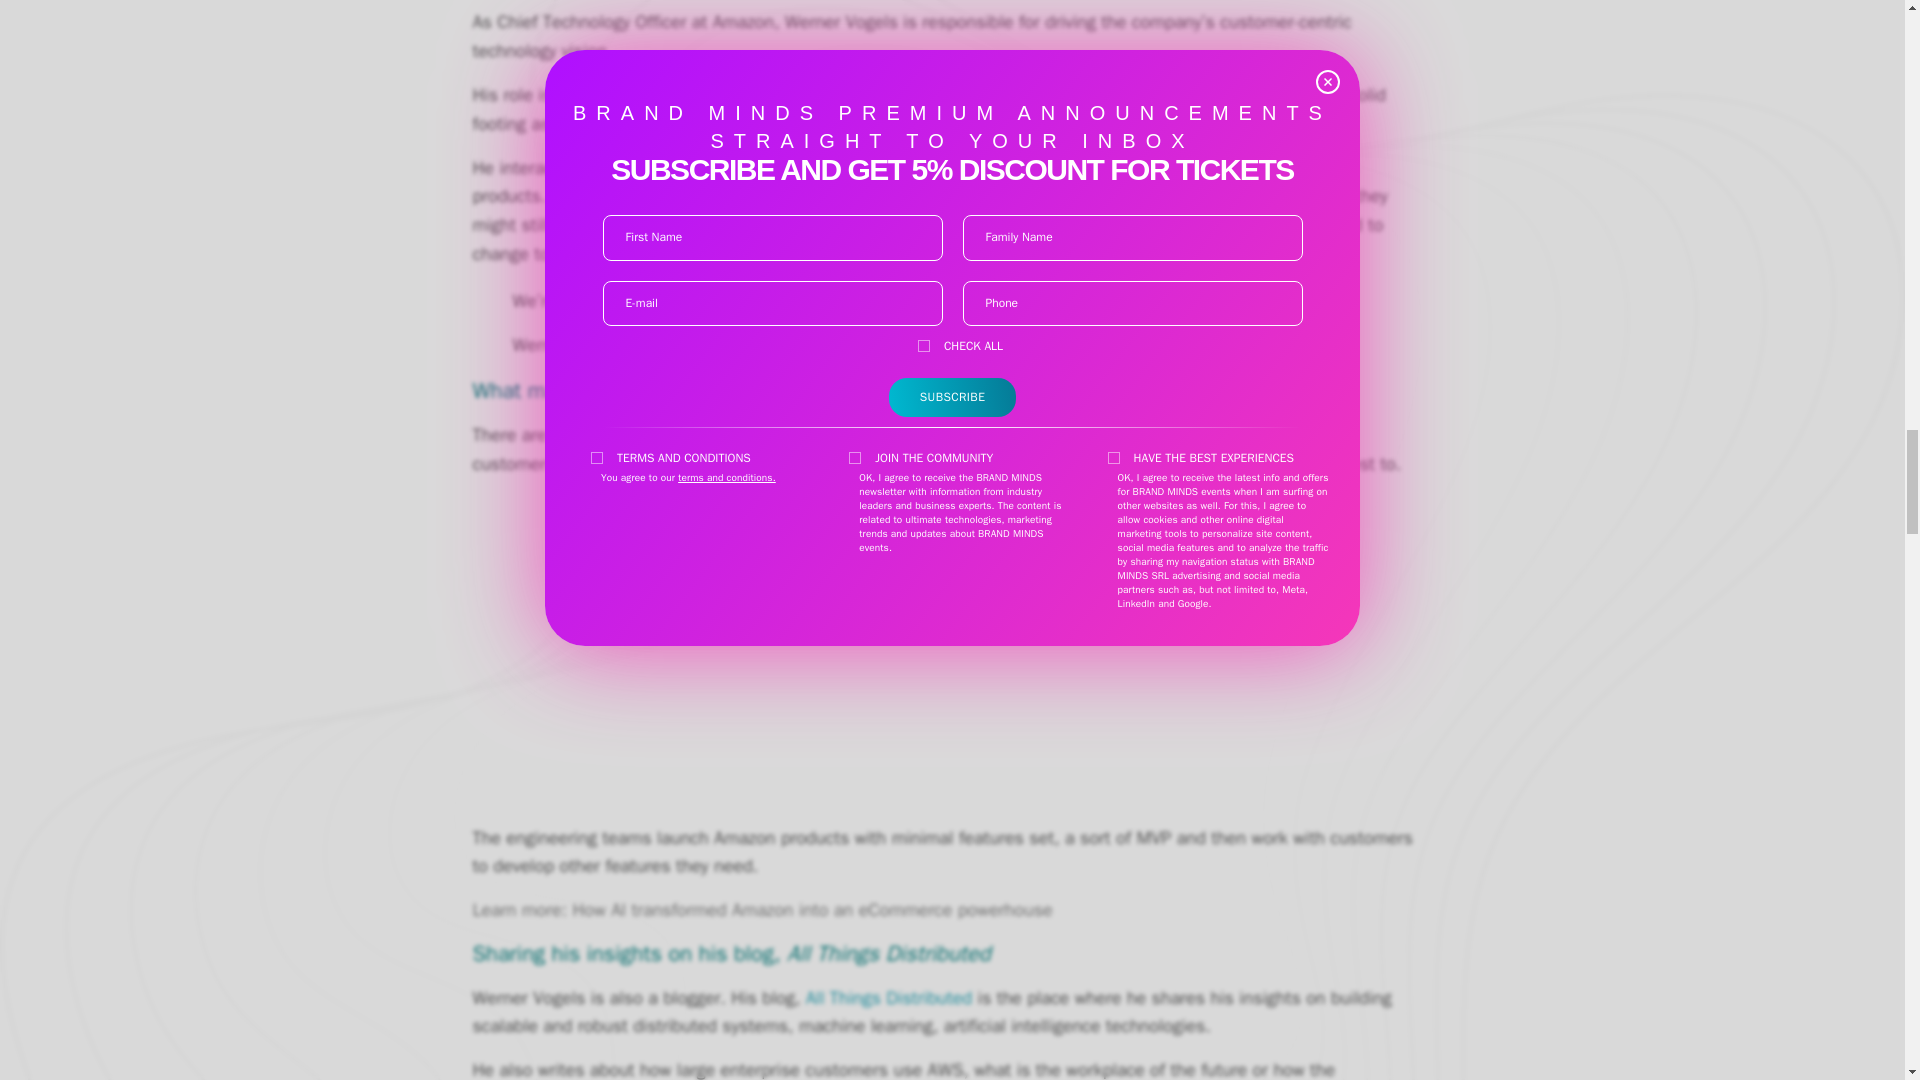 This screenshot has height=1080, width=1920. I want to click on All Things Distributed, so click(888, 998).